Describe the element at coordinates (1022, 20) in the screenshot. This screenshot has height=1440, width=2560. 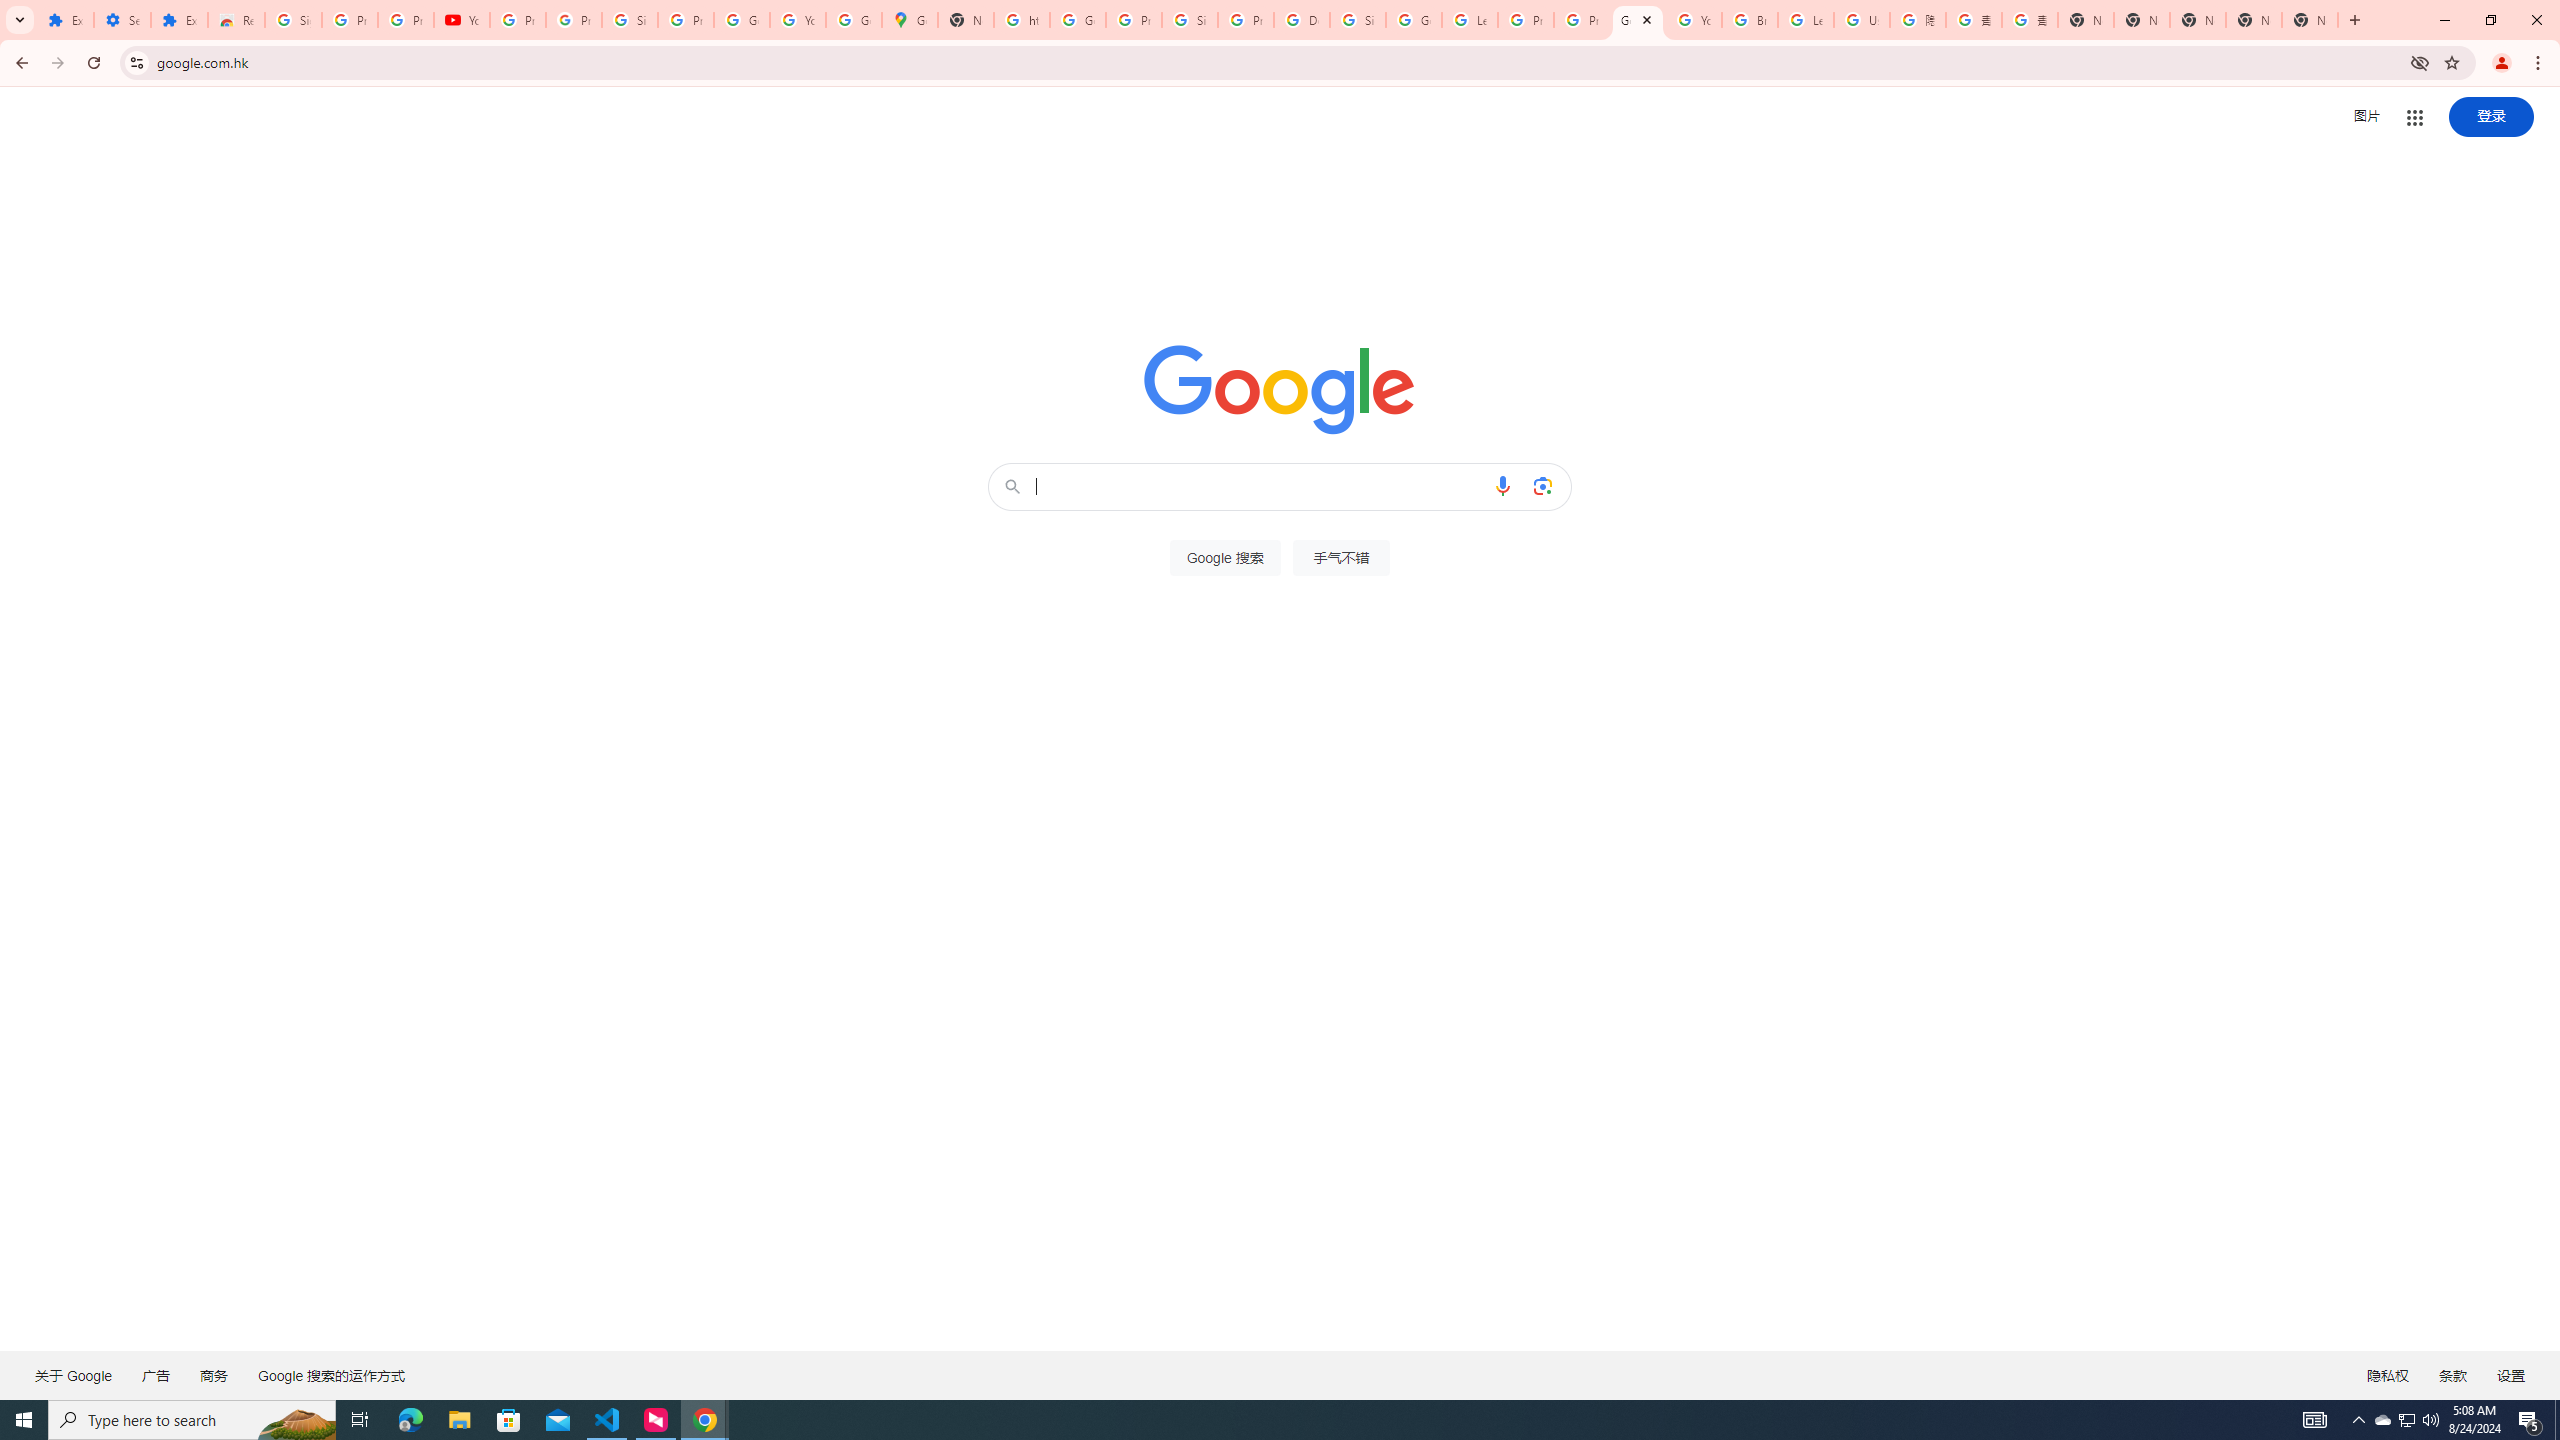
I see `https://scholar.google.com/` at that location.